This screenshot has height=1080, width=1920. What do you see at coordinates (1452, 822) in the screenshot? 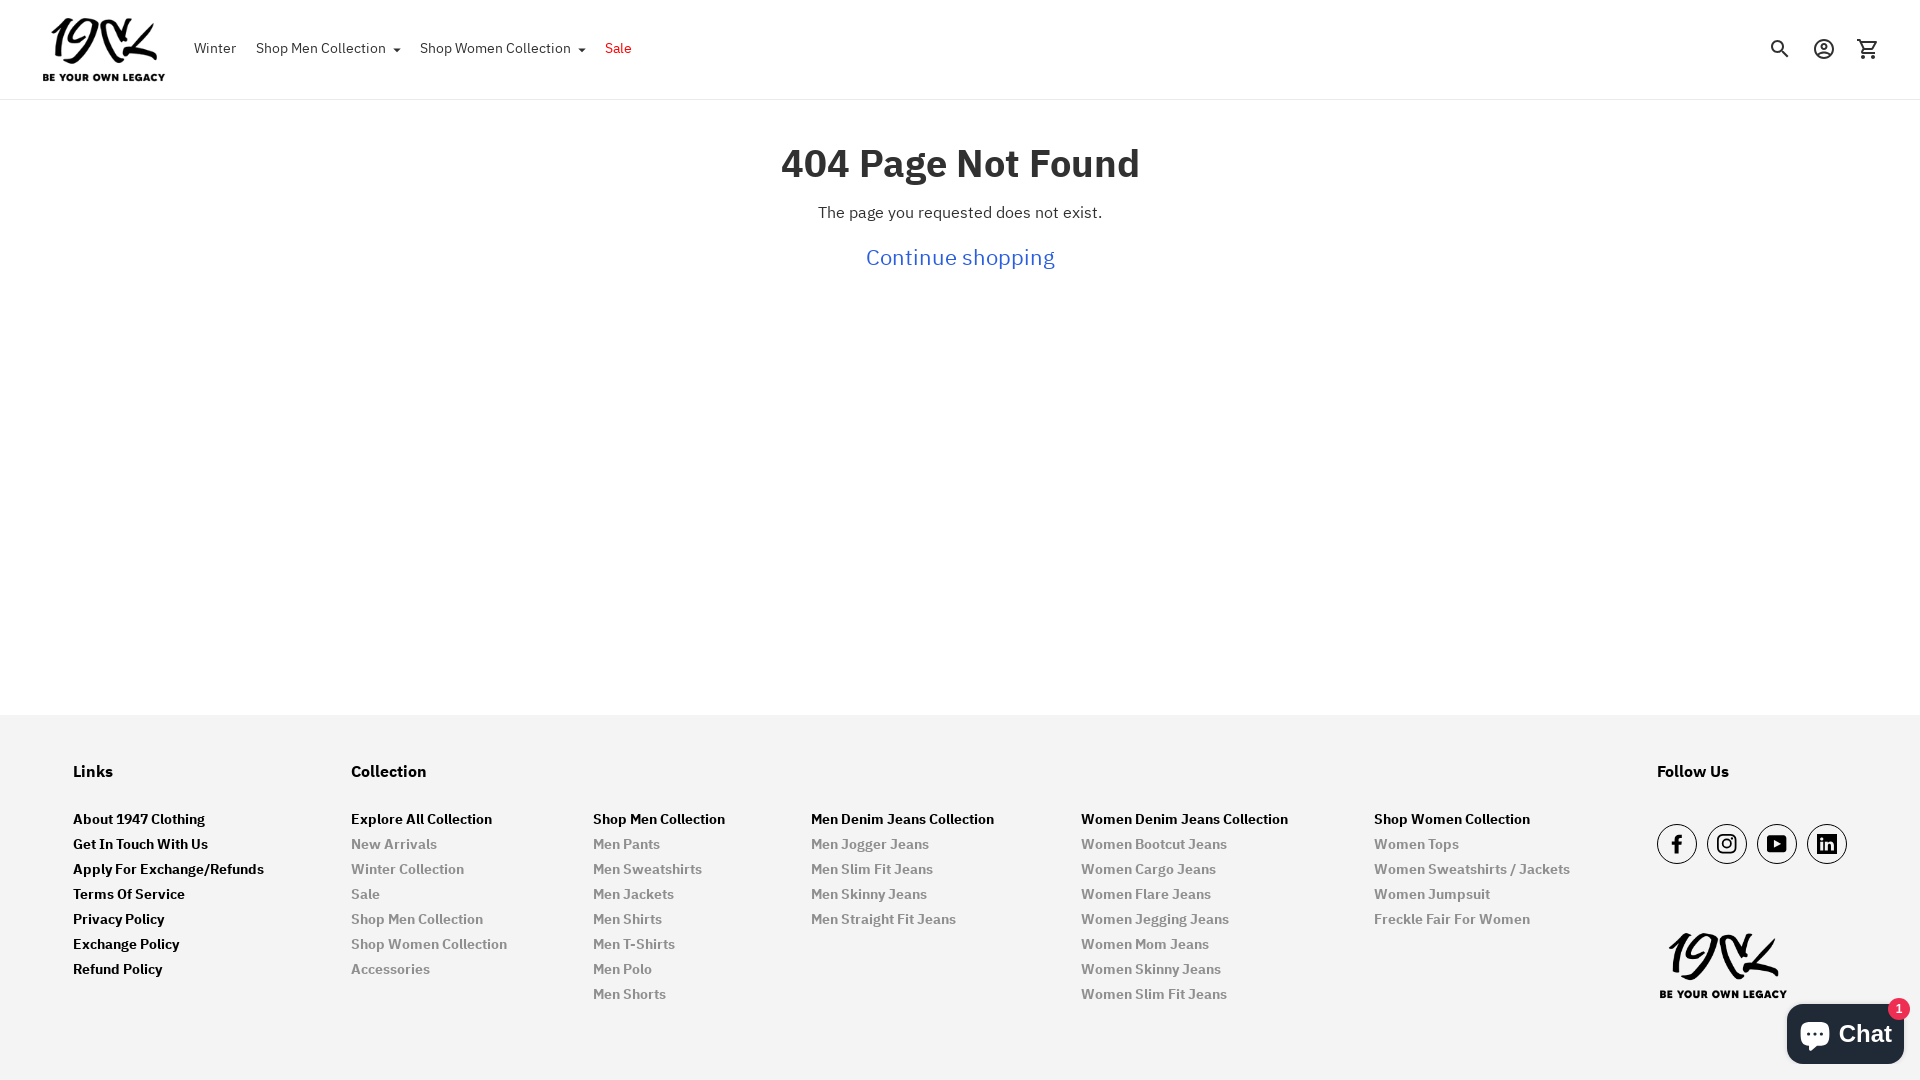
I see `Shop Women Collection` at bounding box center [1452, 822].